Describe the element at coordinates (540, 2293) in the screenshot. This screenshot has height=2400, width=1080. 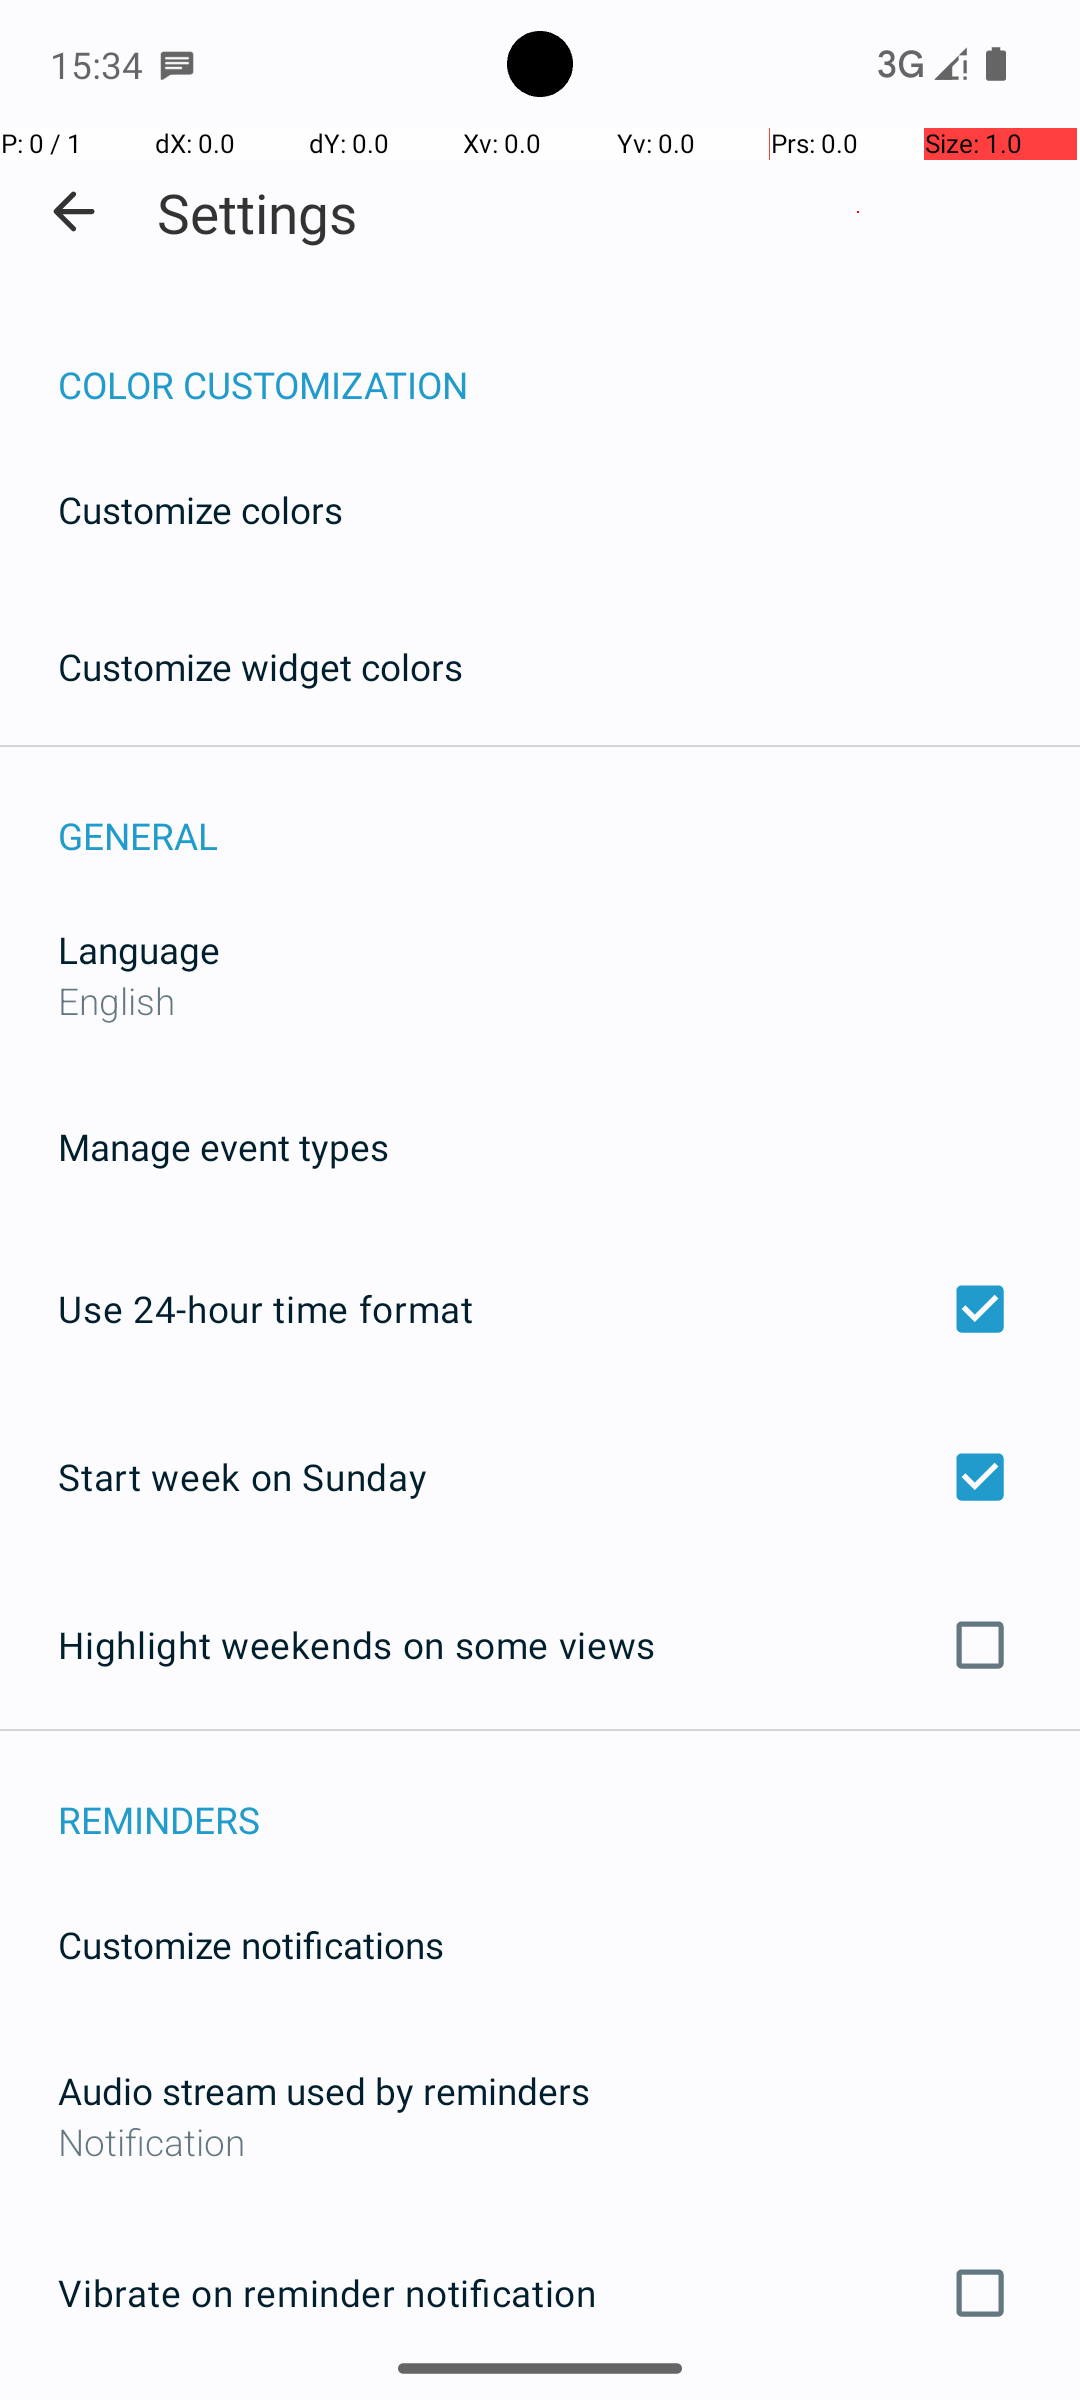
I see `Vibrate on reminder notification` at that location.